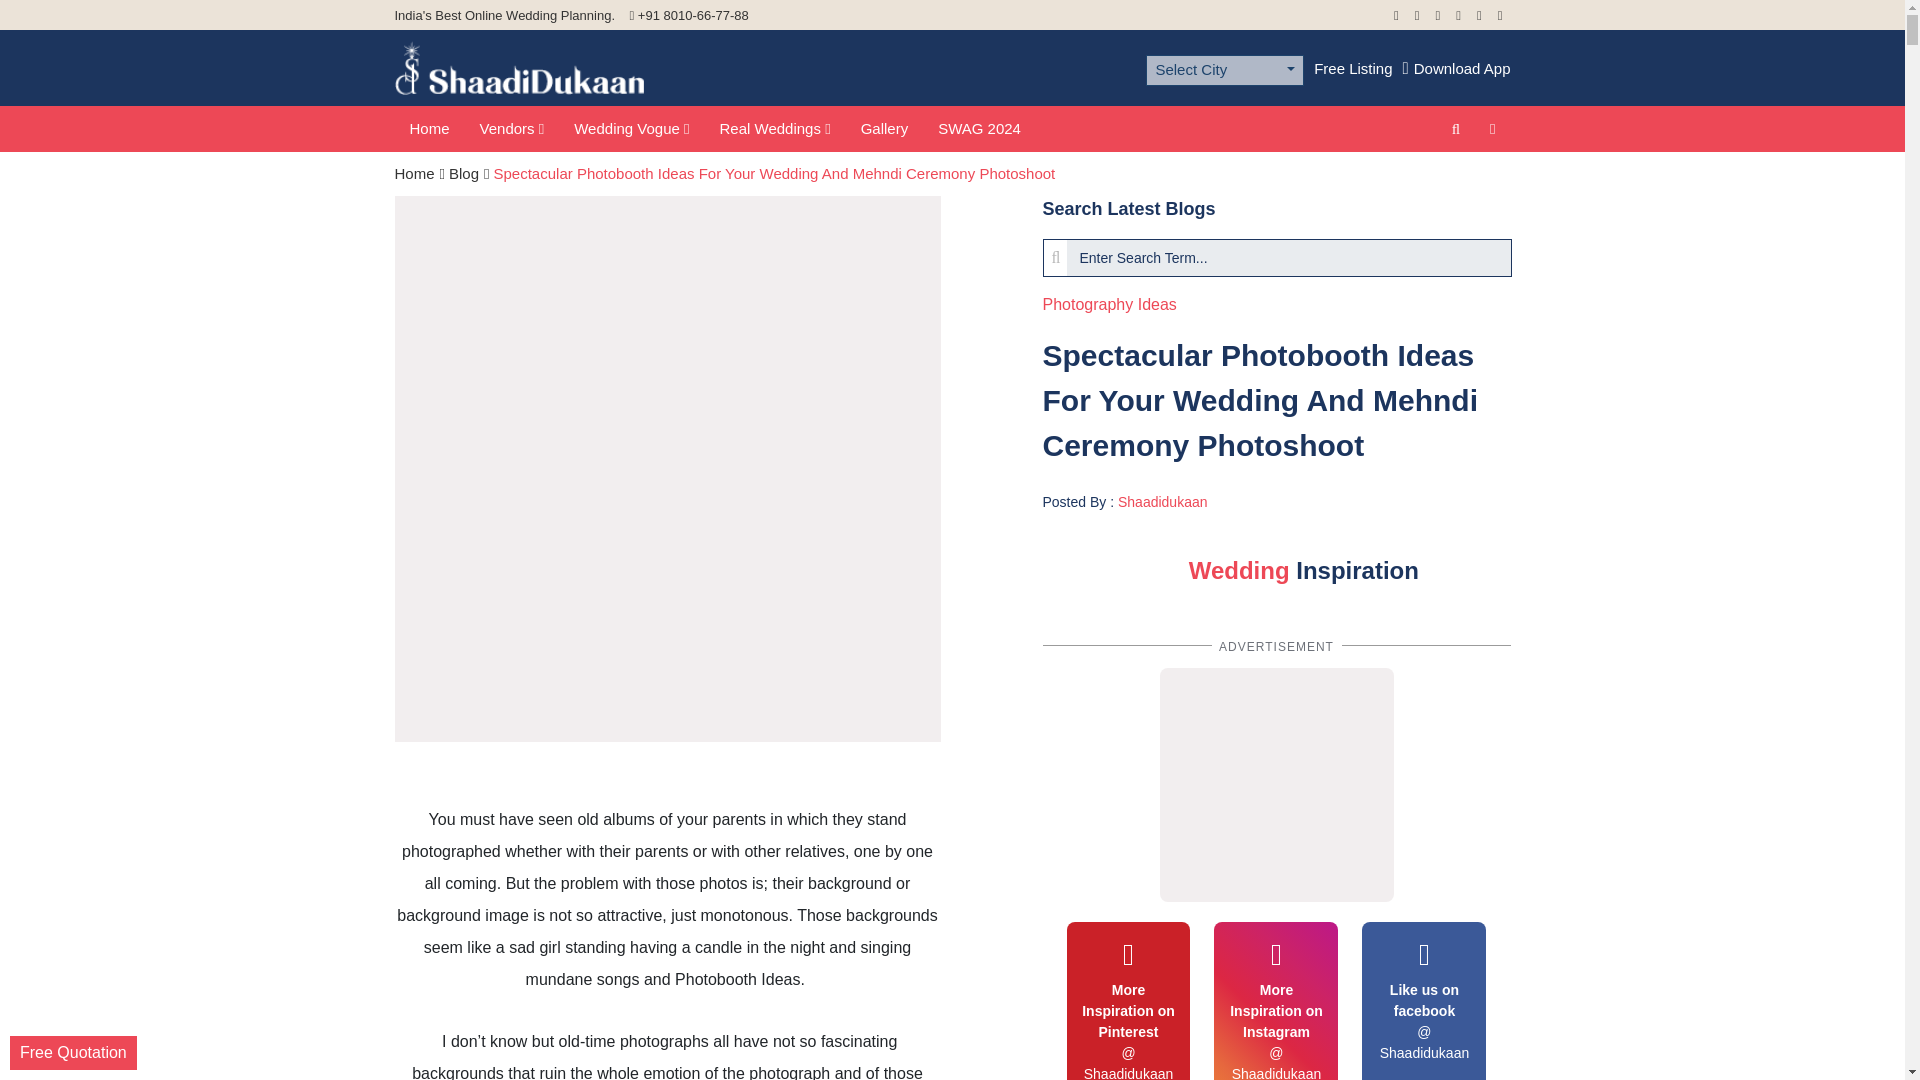 The height and width of the screenshot is (1080, 1920). What do you see at coordinates (428, 129) in the screenshot?
I see `Home` at bounding box center [428, 129].